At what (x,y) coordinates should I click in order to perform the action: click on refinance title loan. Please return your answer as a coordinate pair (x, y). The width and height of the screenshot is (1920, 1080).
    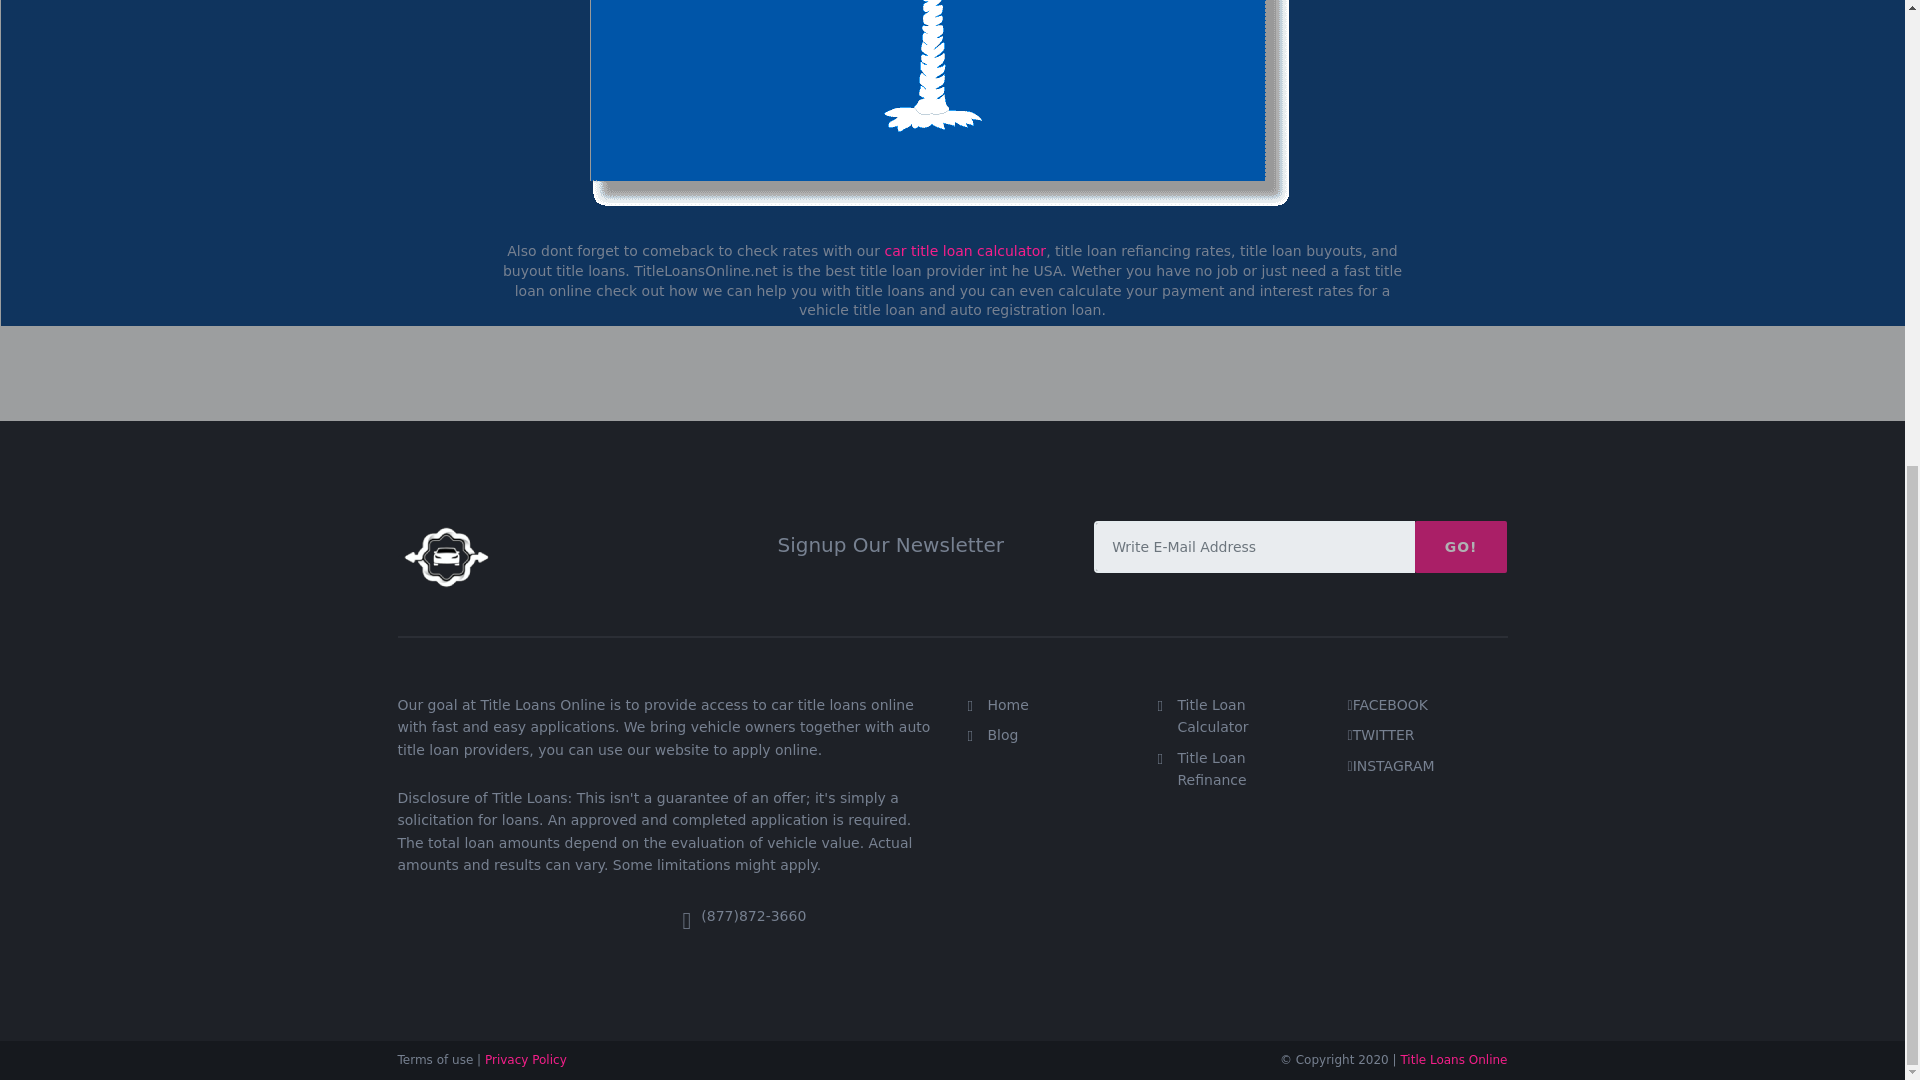
    Looking at the image, I should click on (1212, 768).